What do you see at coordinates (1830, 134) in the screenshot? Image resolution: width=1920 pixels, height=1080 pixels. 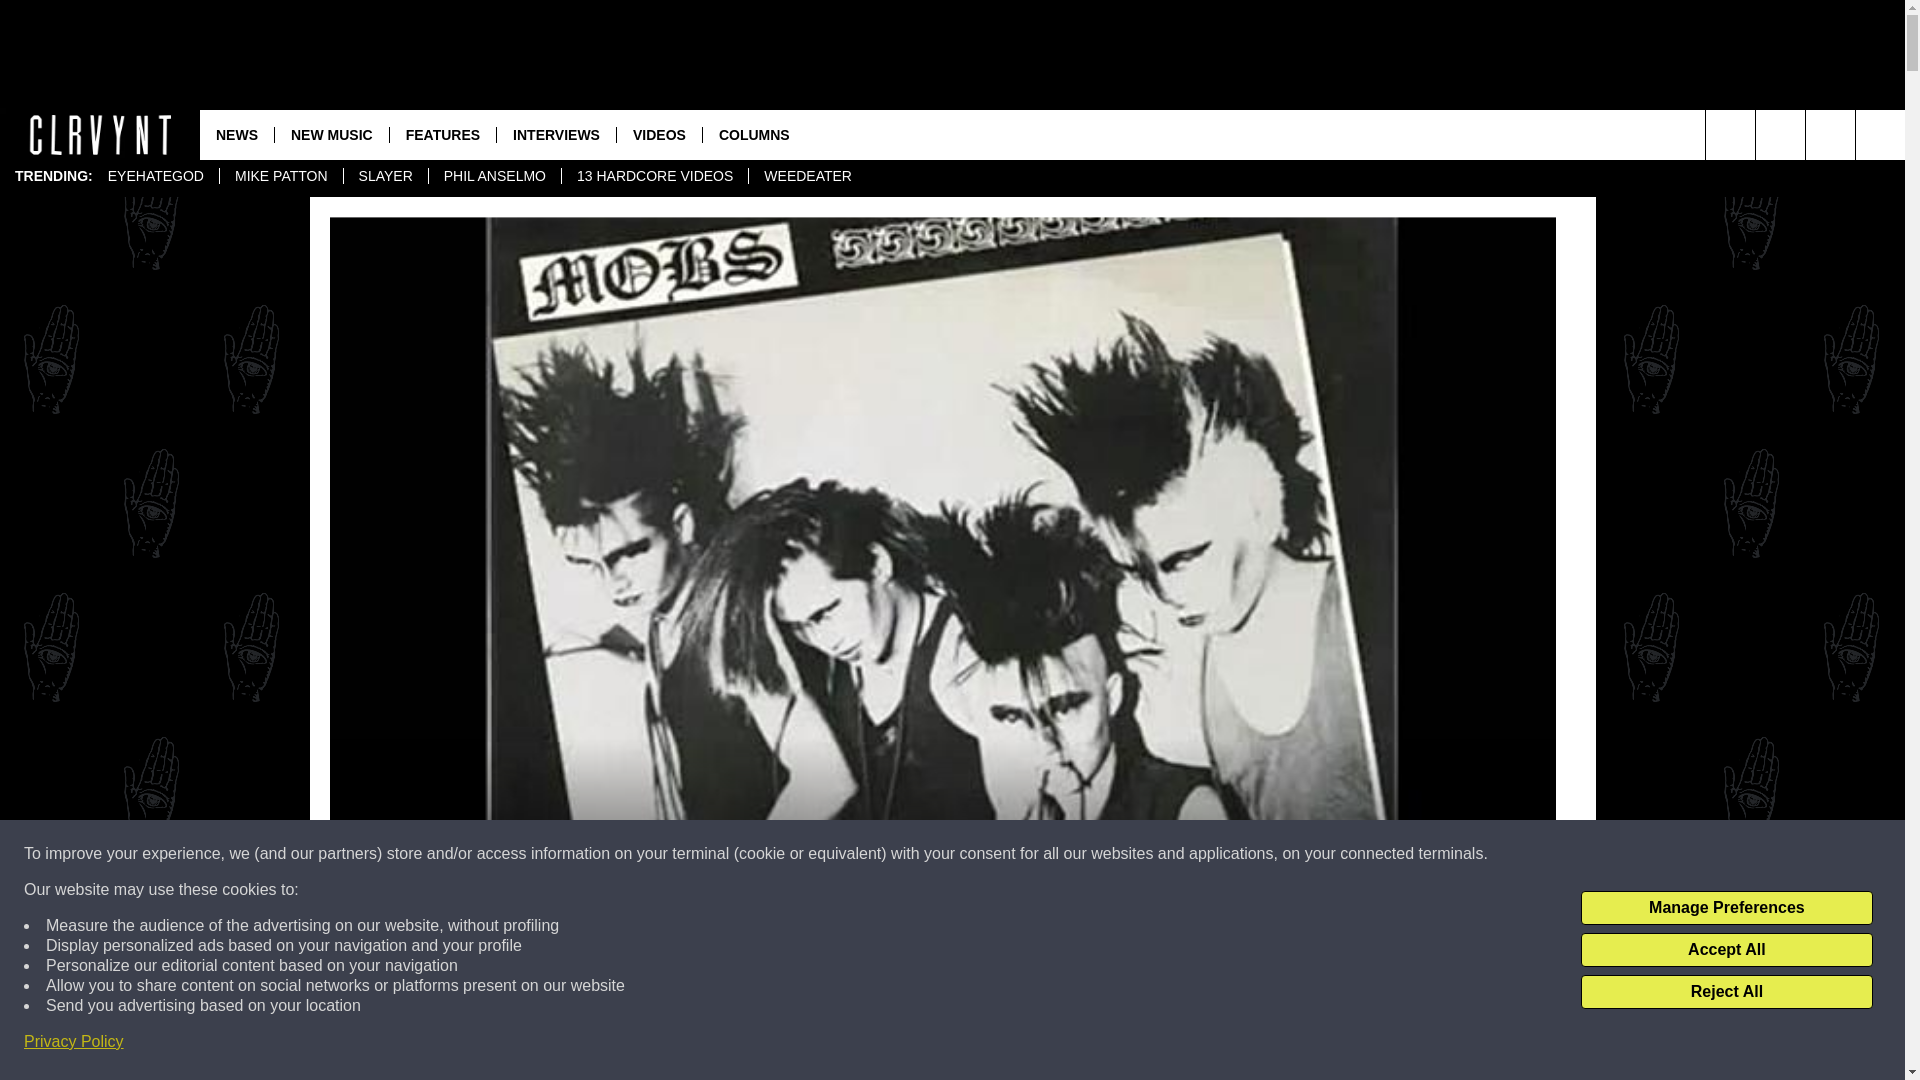 I see `Visit us on Facebook` at bounding box center [1830, 134].